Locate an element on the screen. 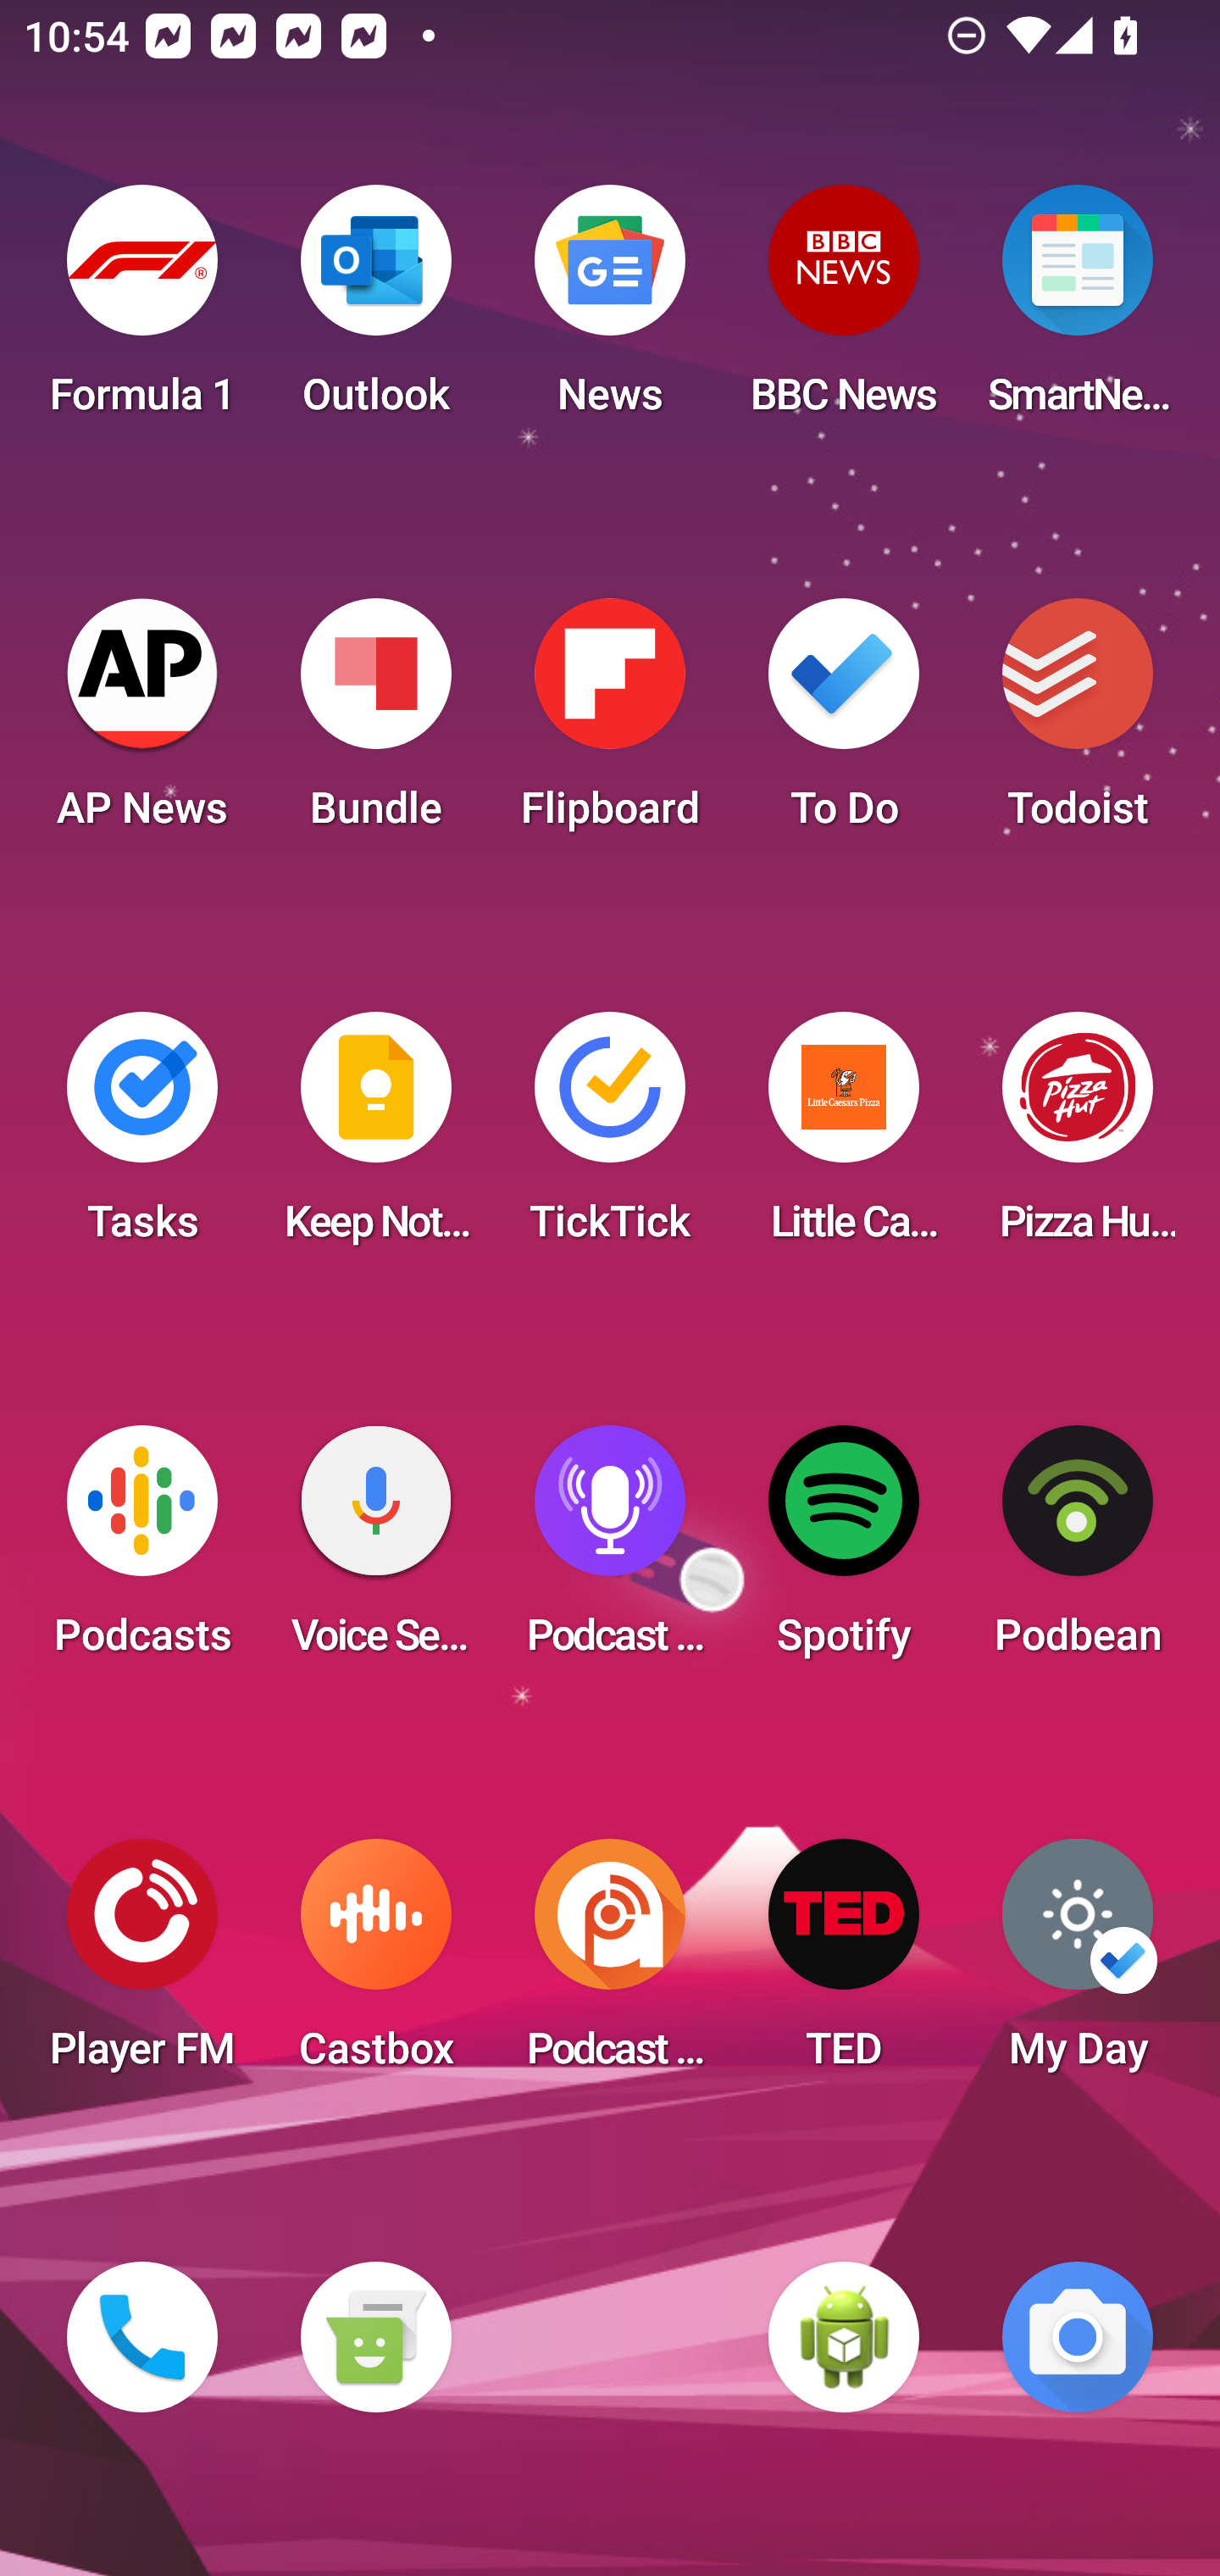 Image resolution: width=1220 pixels, height=2576 pixels. To Do is located at coordinates (844, 724).